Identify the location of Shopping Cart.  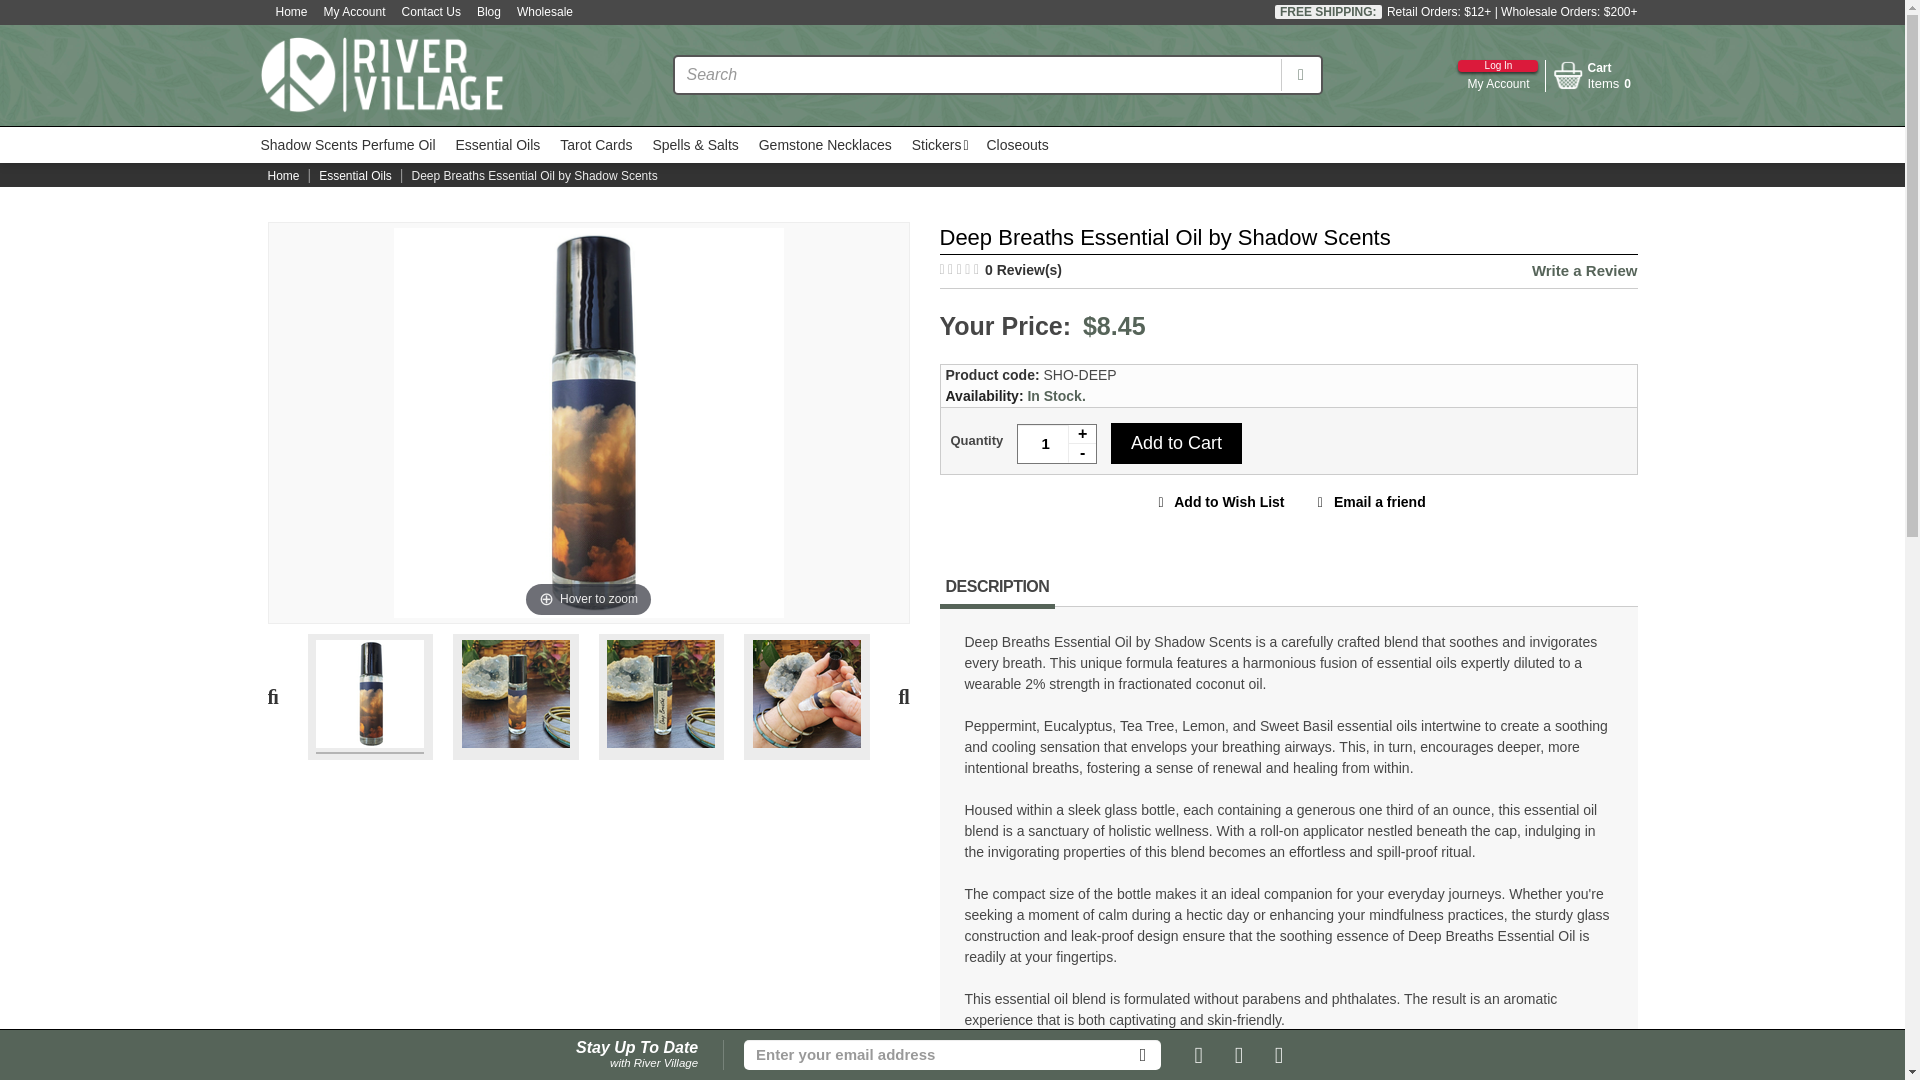
(587, 421).